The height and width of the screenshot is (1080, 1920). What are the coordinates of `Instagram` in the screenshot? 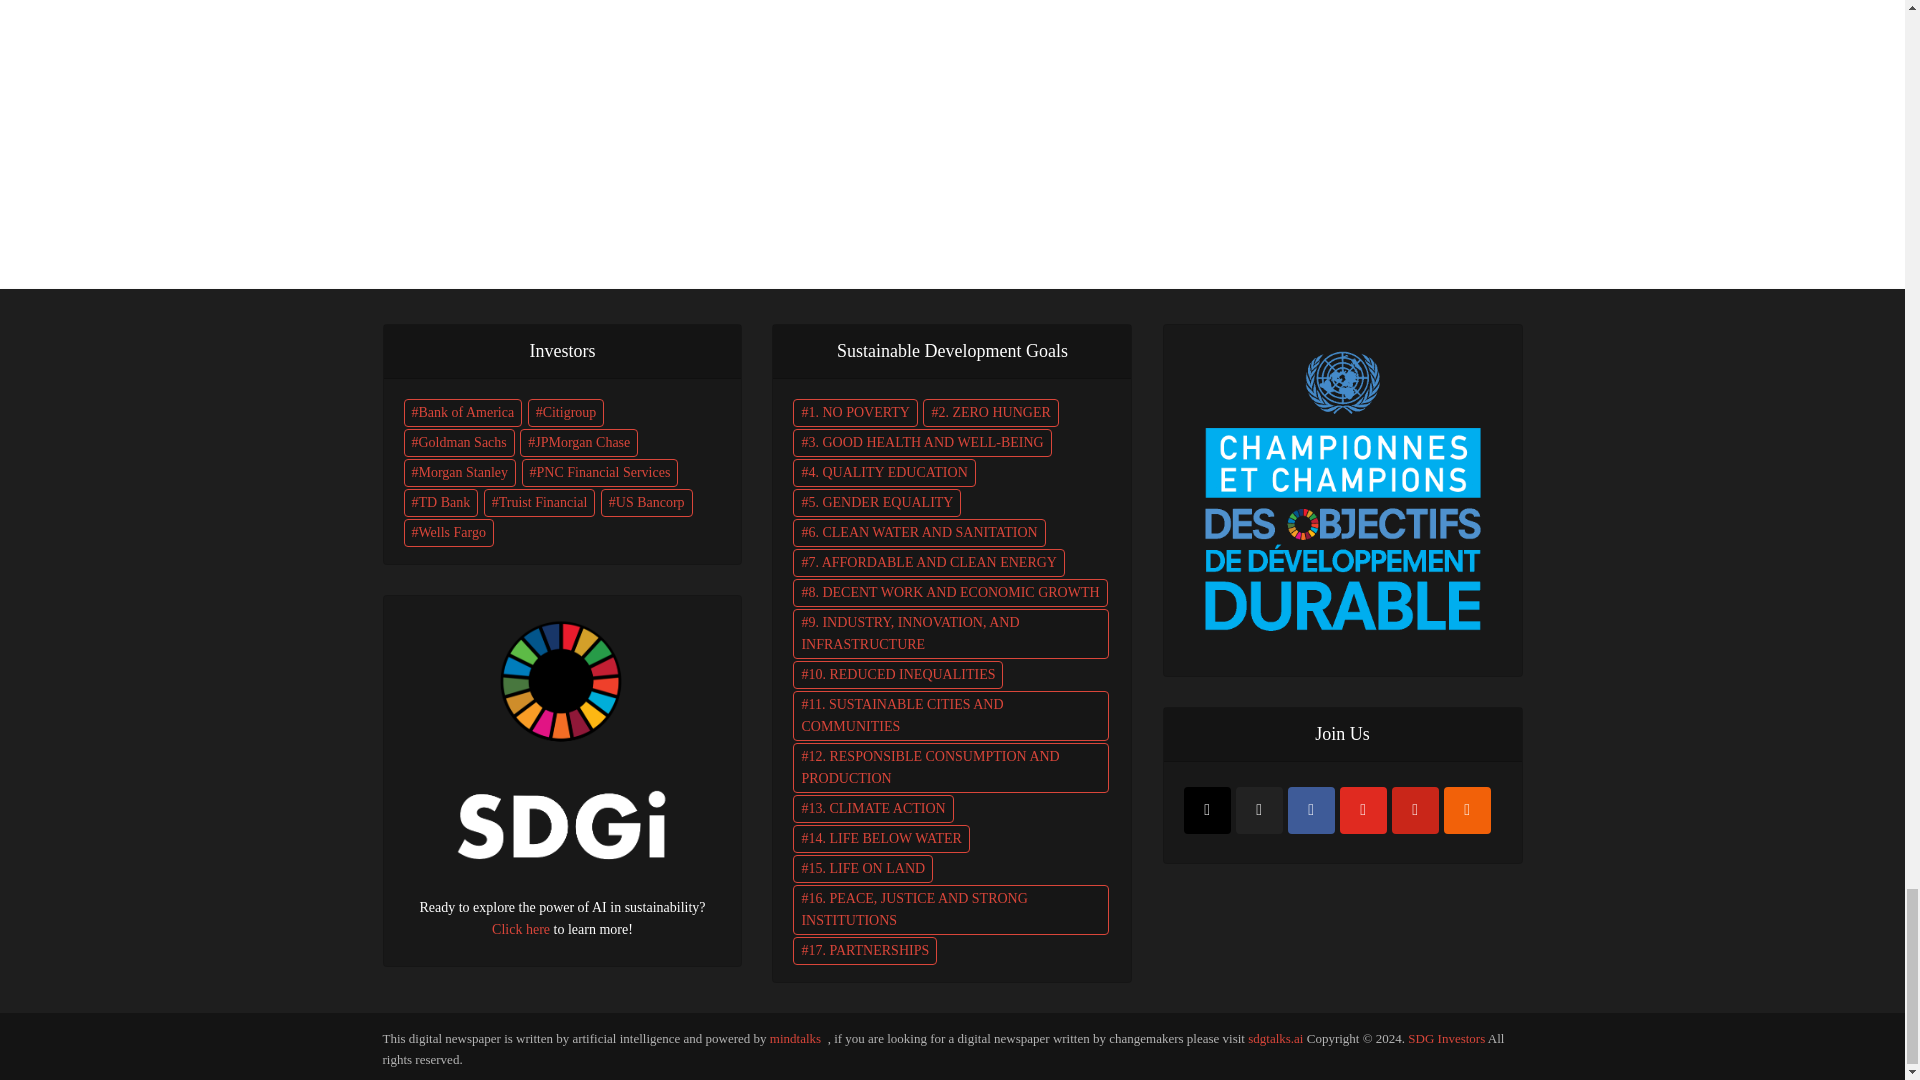 It's located at (1207, 810).